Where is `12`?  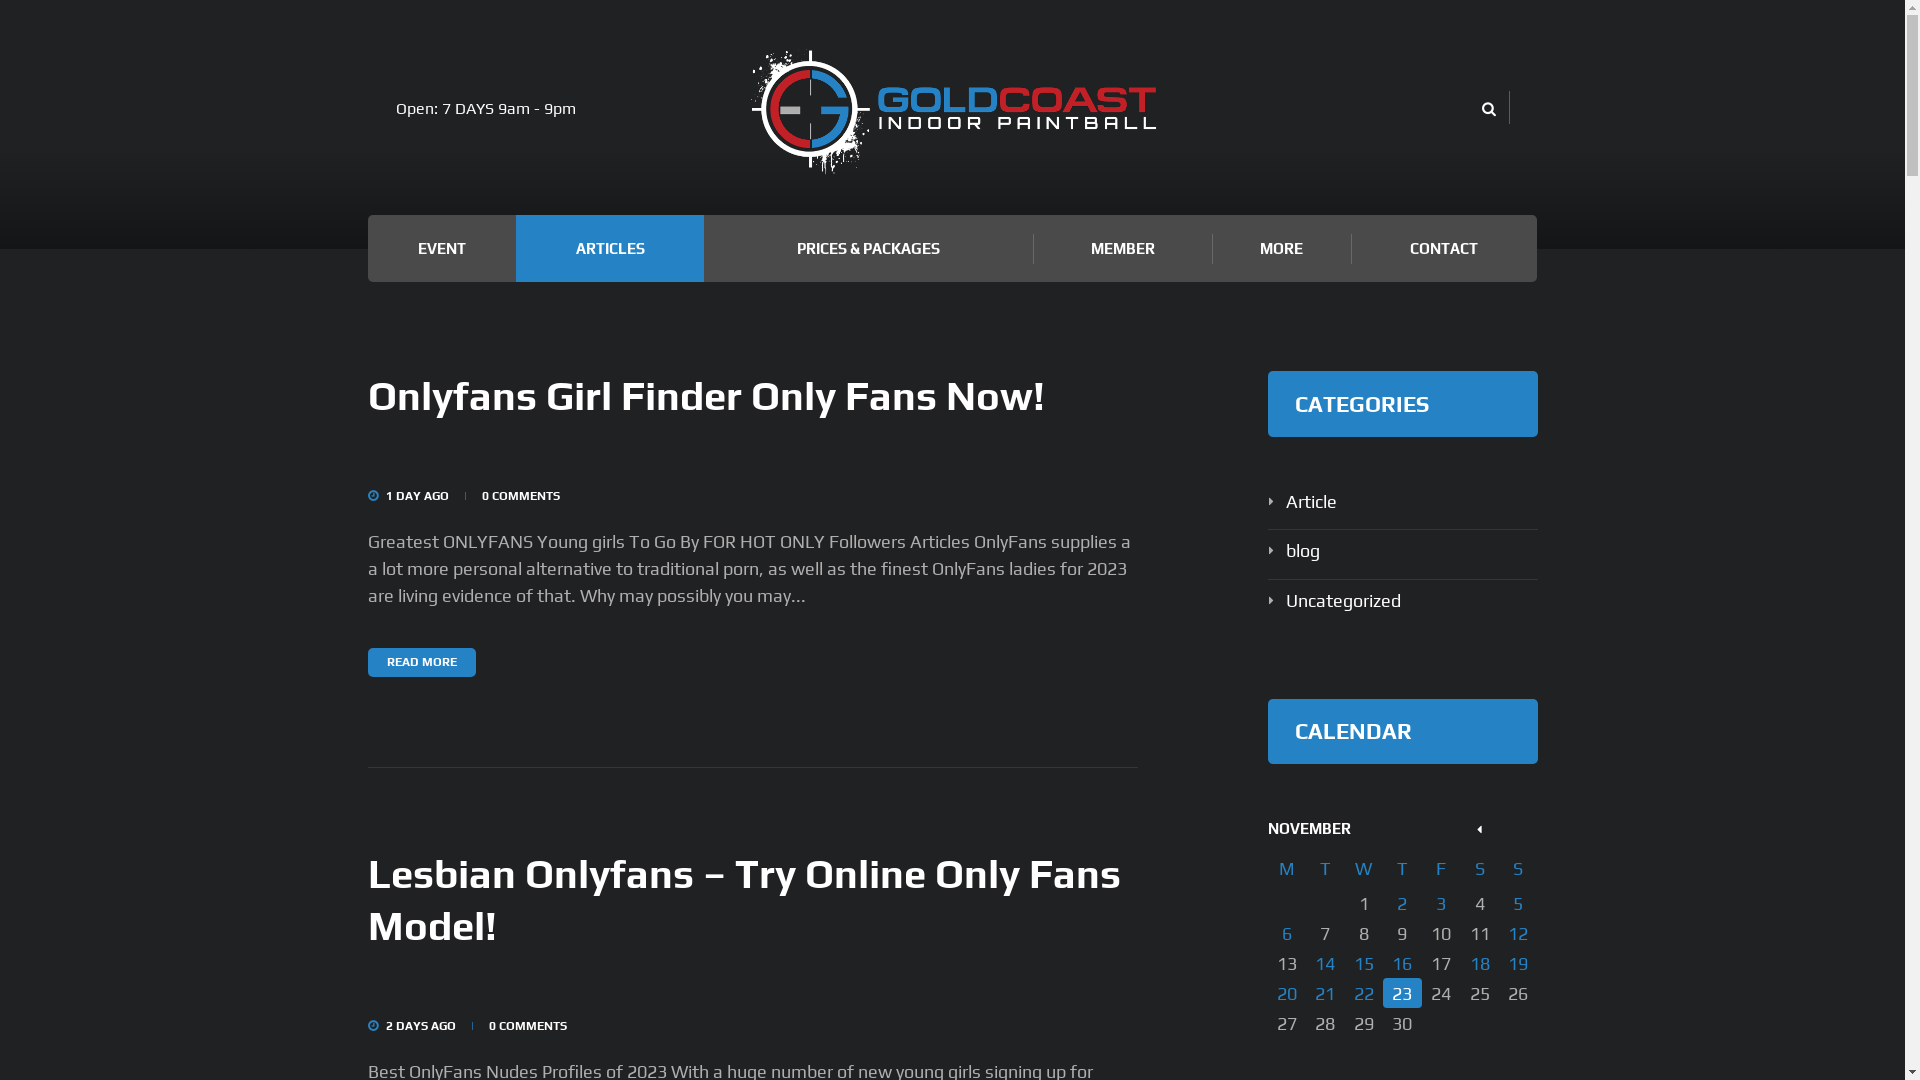 12 is located at coordinates (1518, 933).